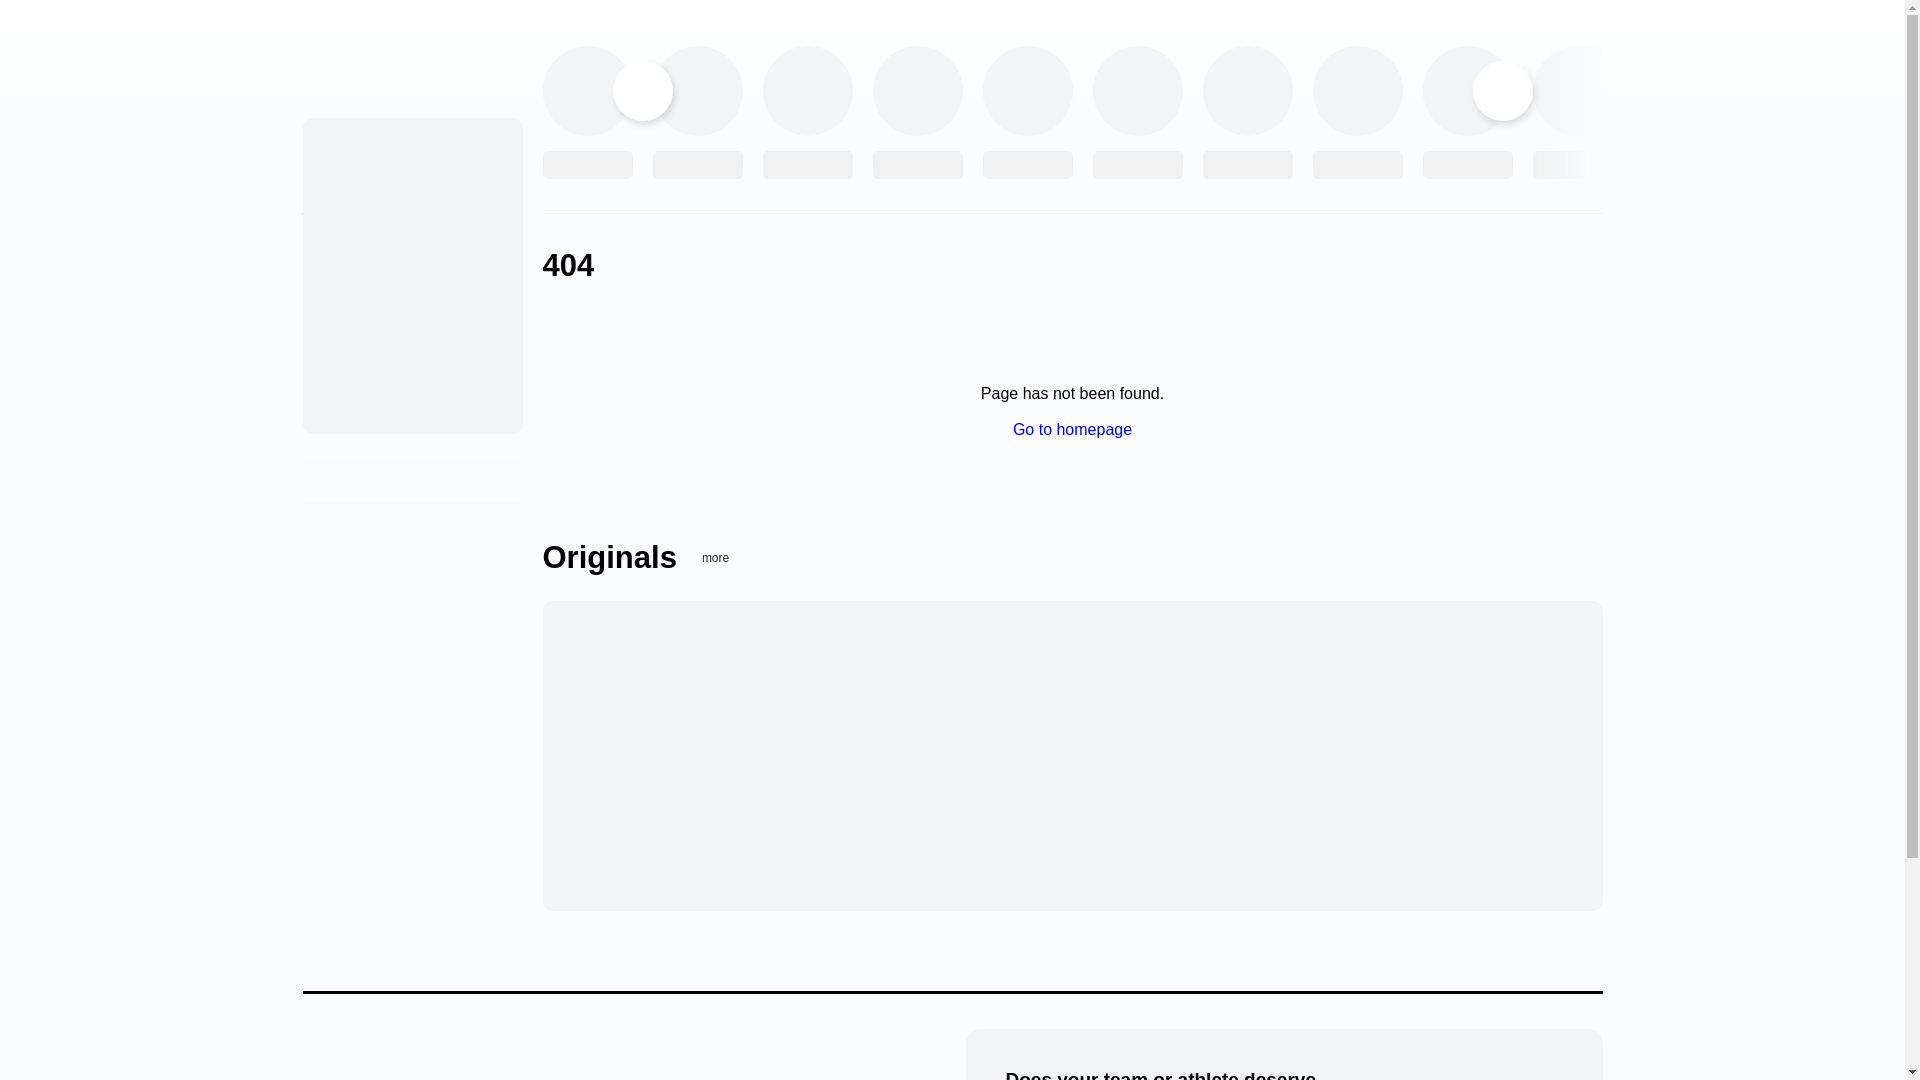  What do you see at coordinates (342, 257) in the screenshot?
I see `More Sports` at bounding box center [342, 257].